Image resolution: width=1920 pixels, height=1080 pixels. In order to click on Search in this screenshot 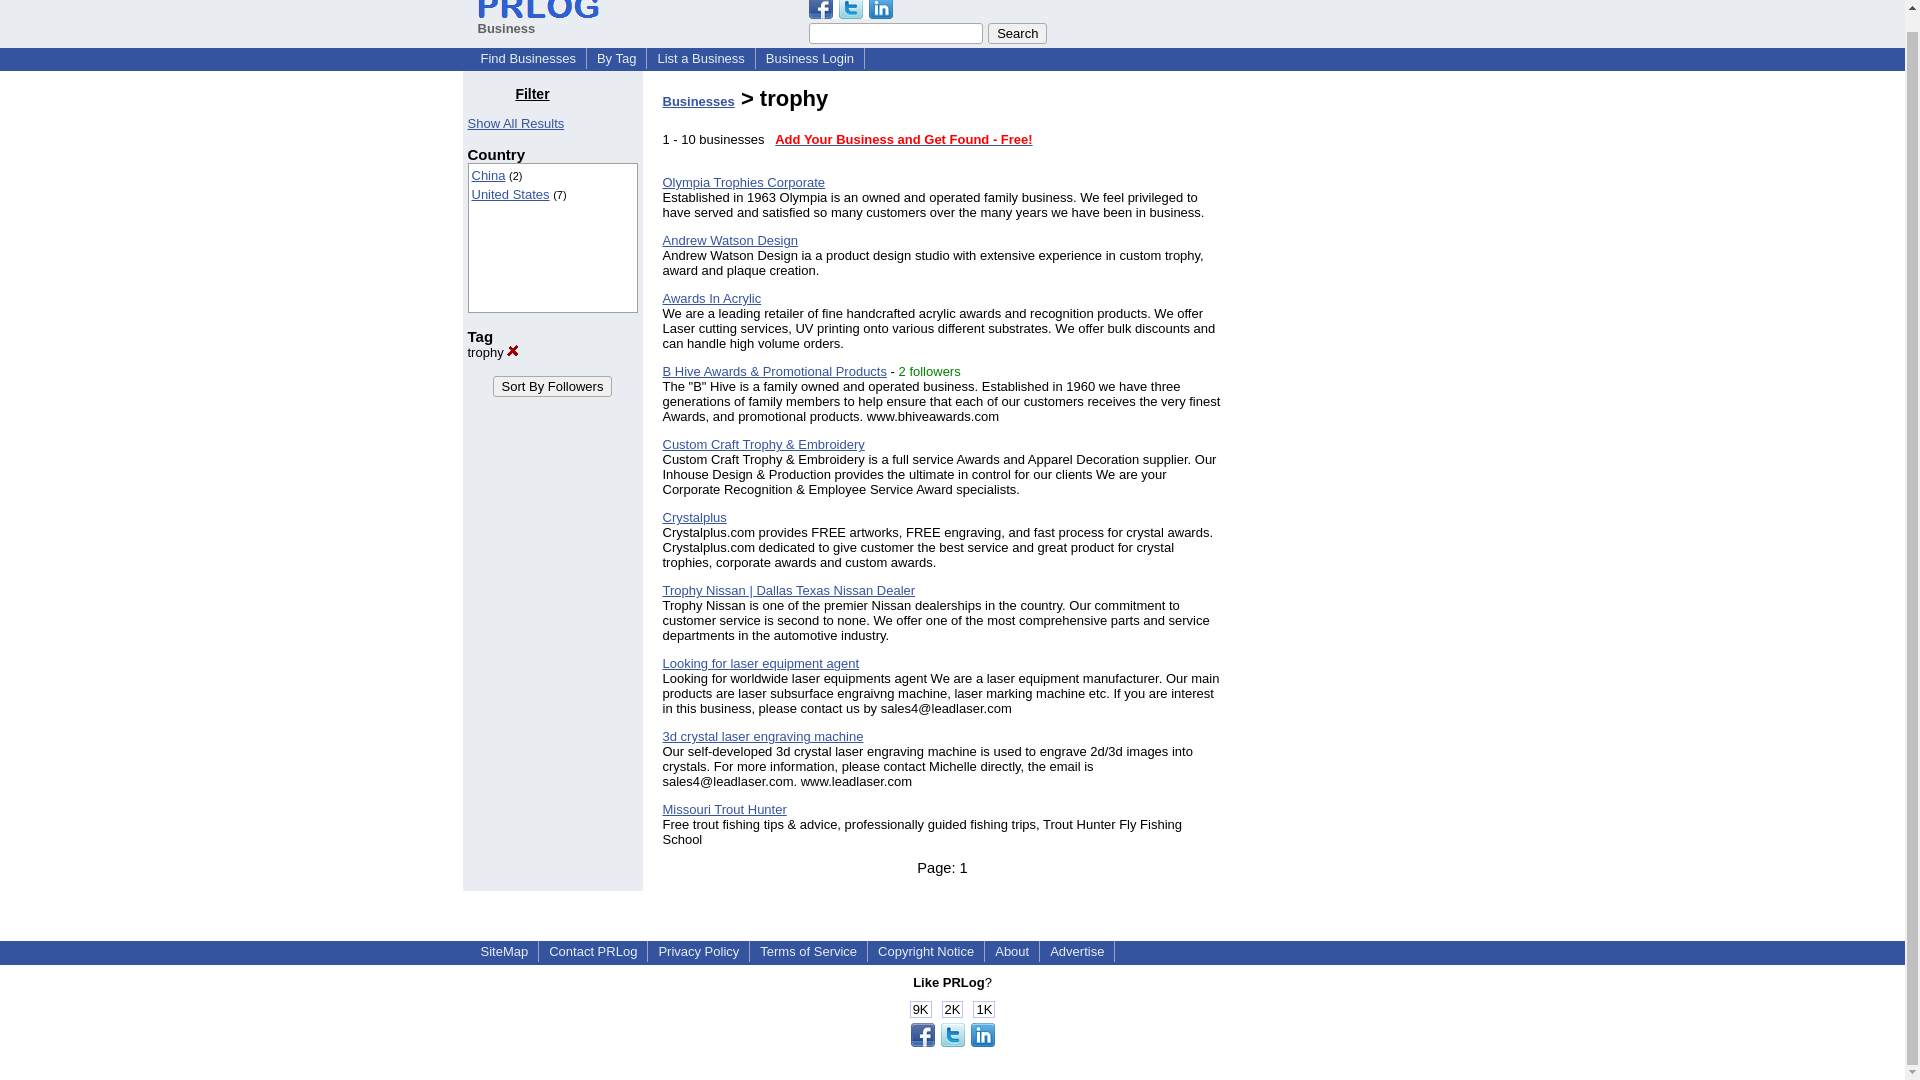, I will do `click(1017, 33)`.